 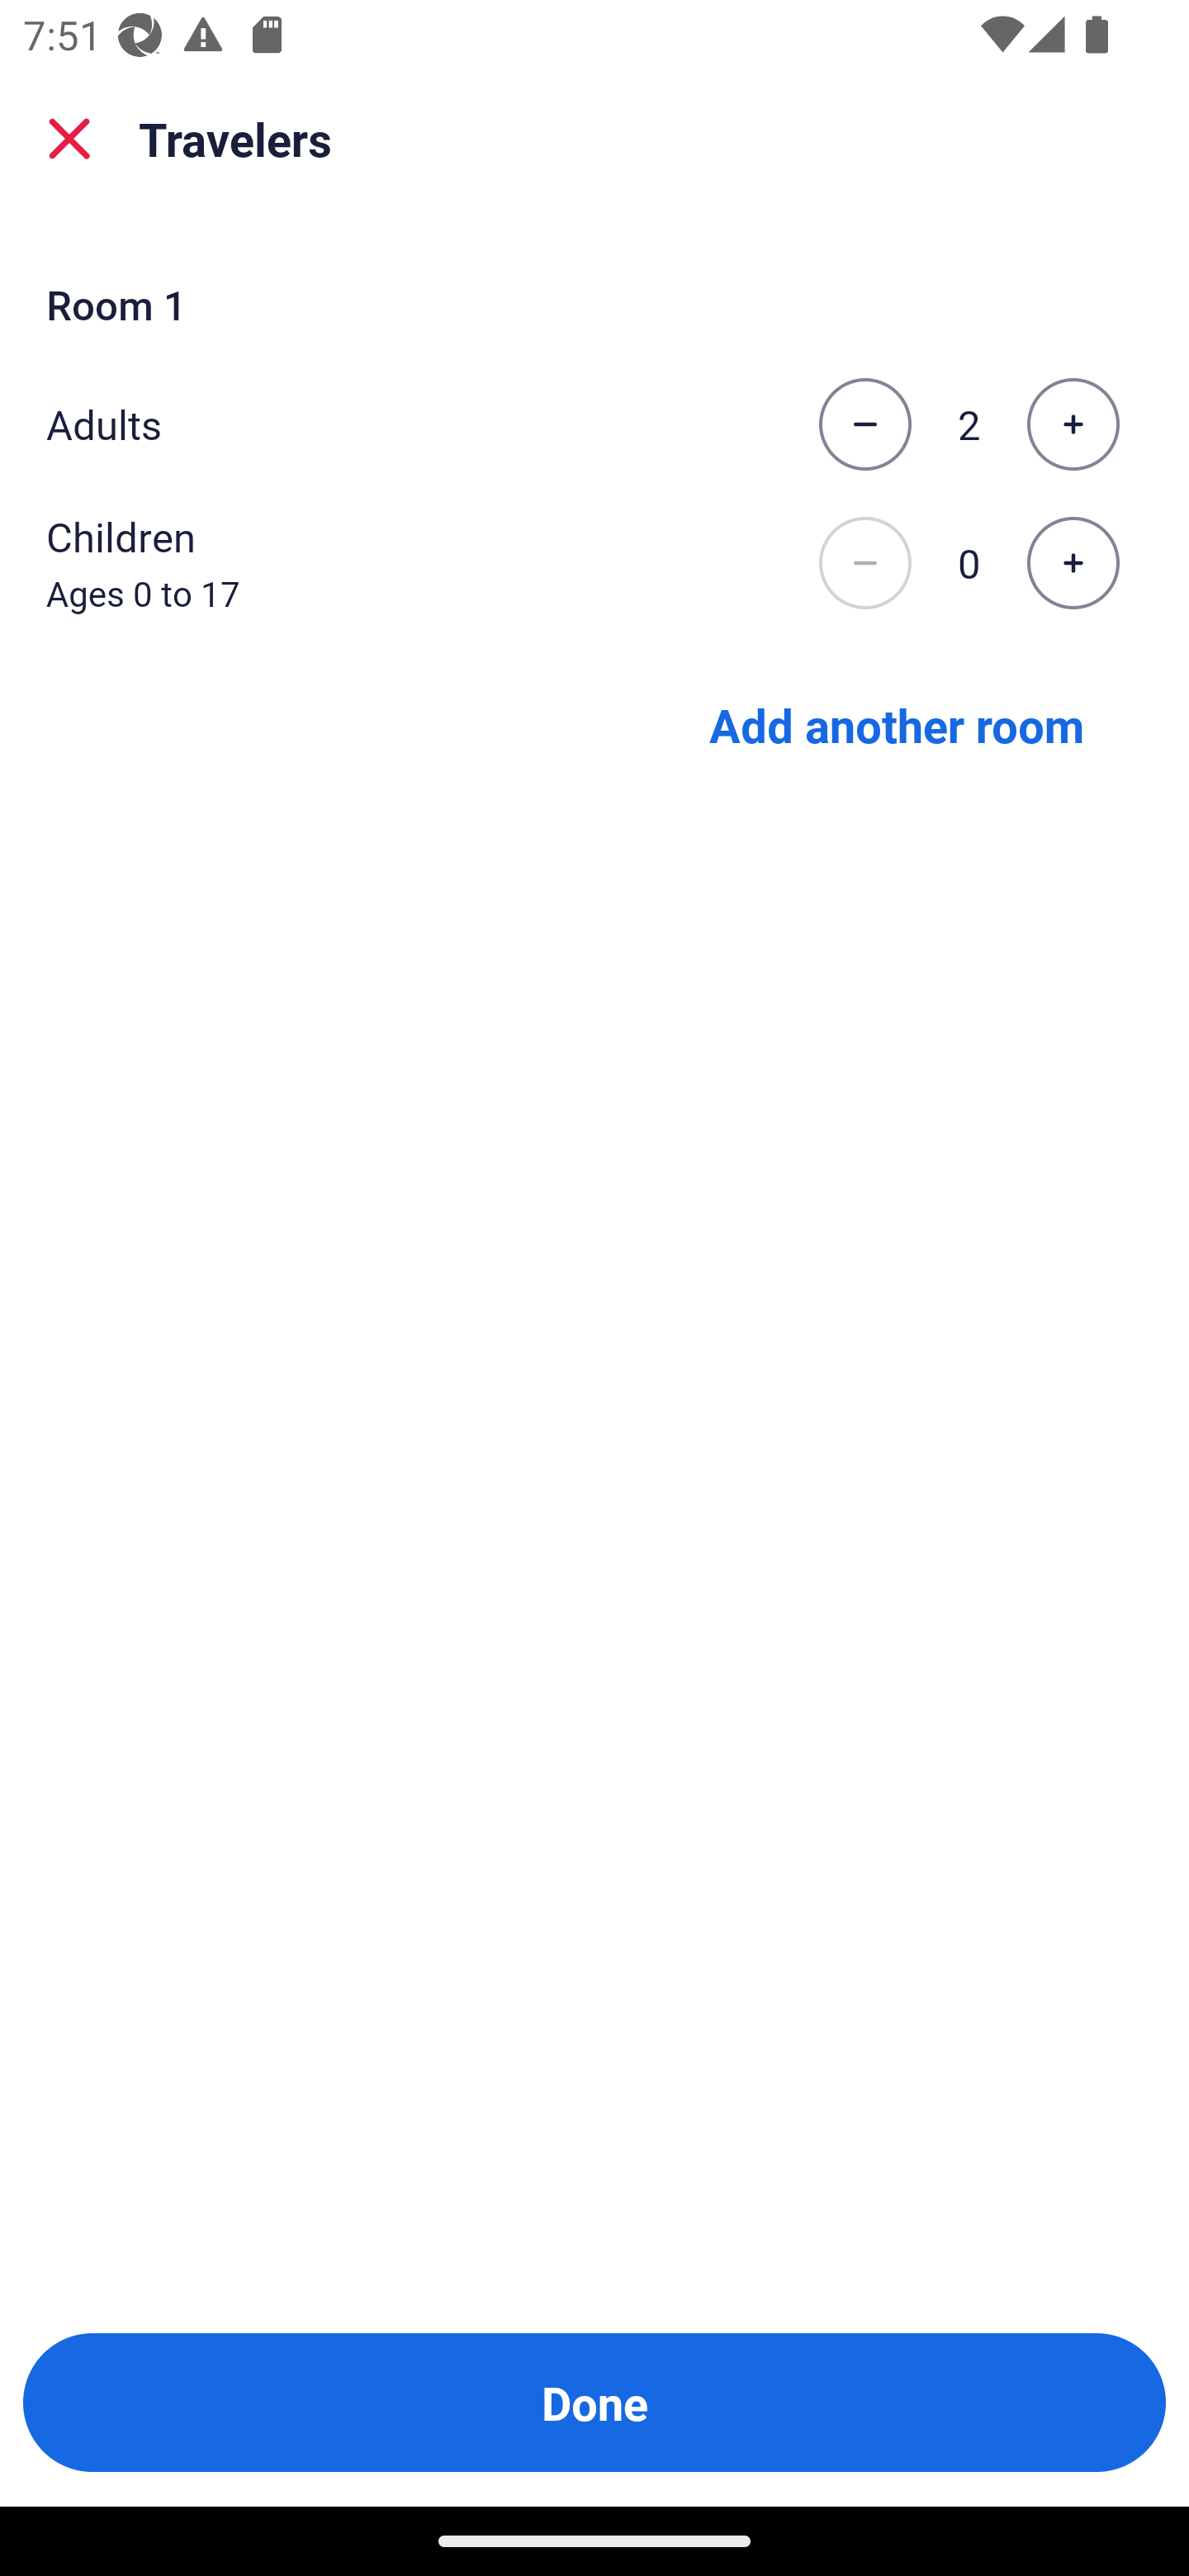 What do you see at coordinates (865, 564) in the screenshot?
I see `Decrease the number of children` at bounding box center [865, 564].